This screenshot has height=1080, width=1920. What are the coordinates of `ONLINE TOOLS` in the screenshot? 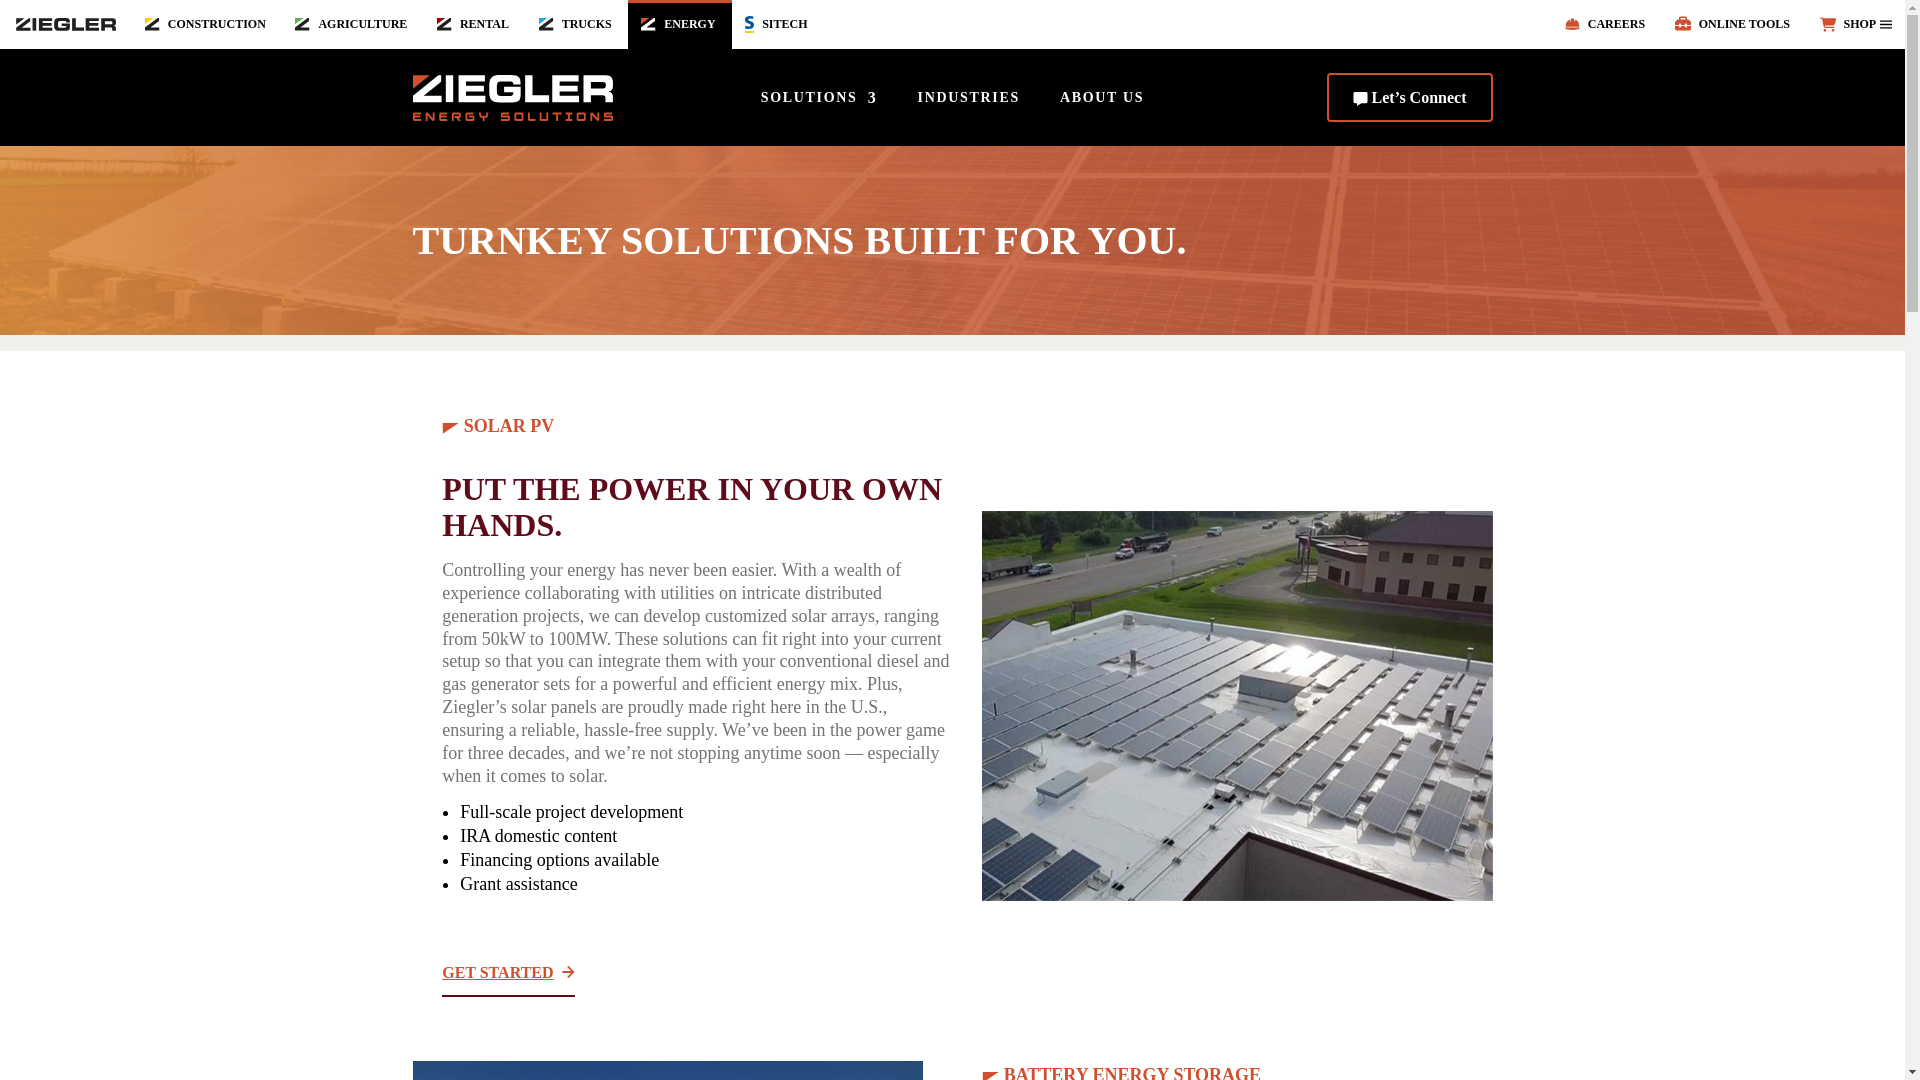 It's located at (1734, 24).